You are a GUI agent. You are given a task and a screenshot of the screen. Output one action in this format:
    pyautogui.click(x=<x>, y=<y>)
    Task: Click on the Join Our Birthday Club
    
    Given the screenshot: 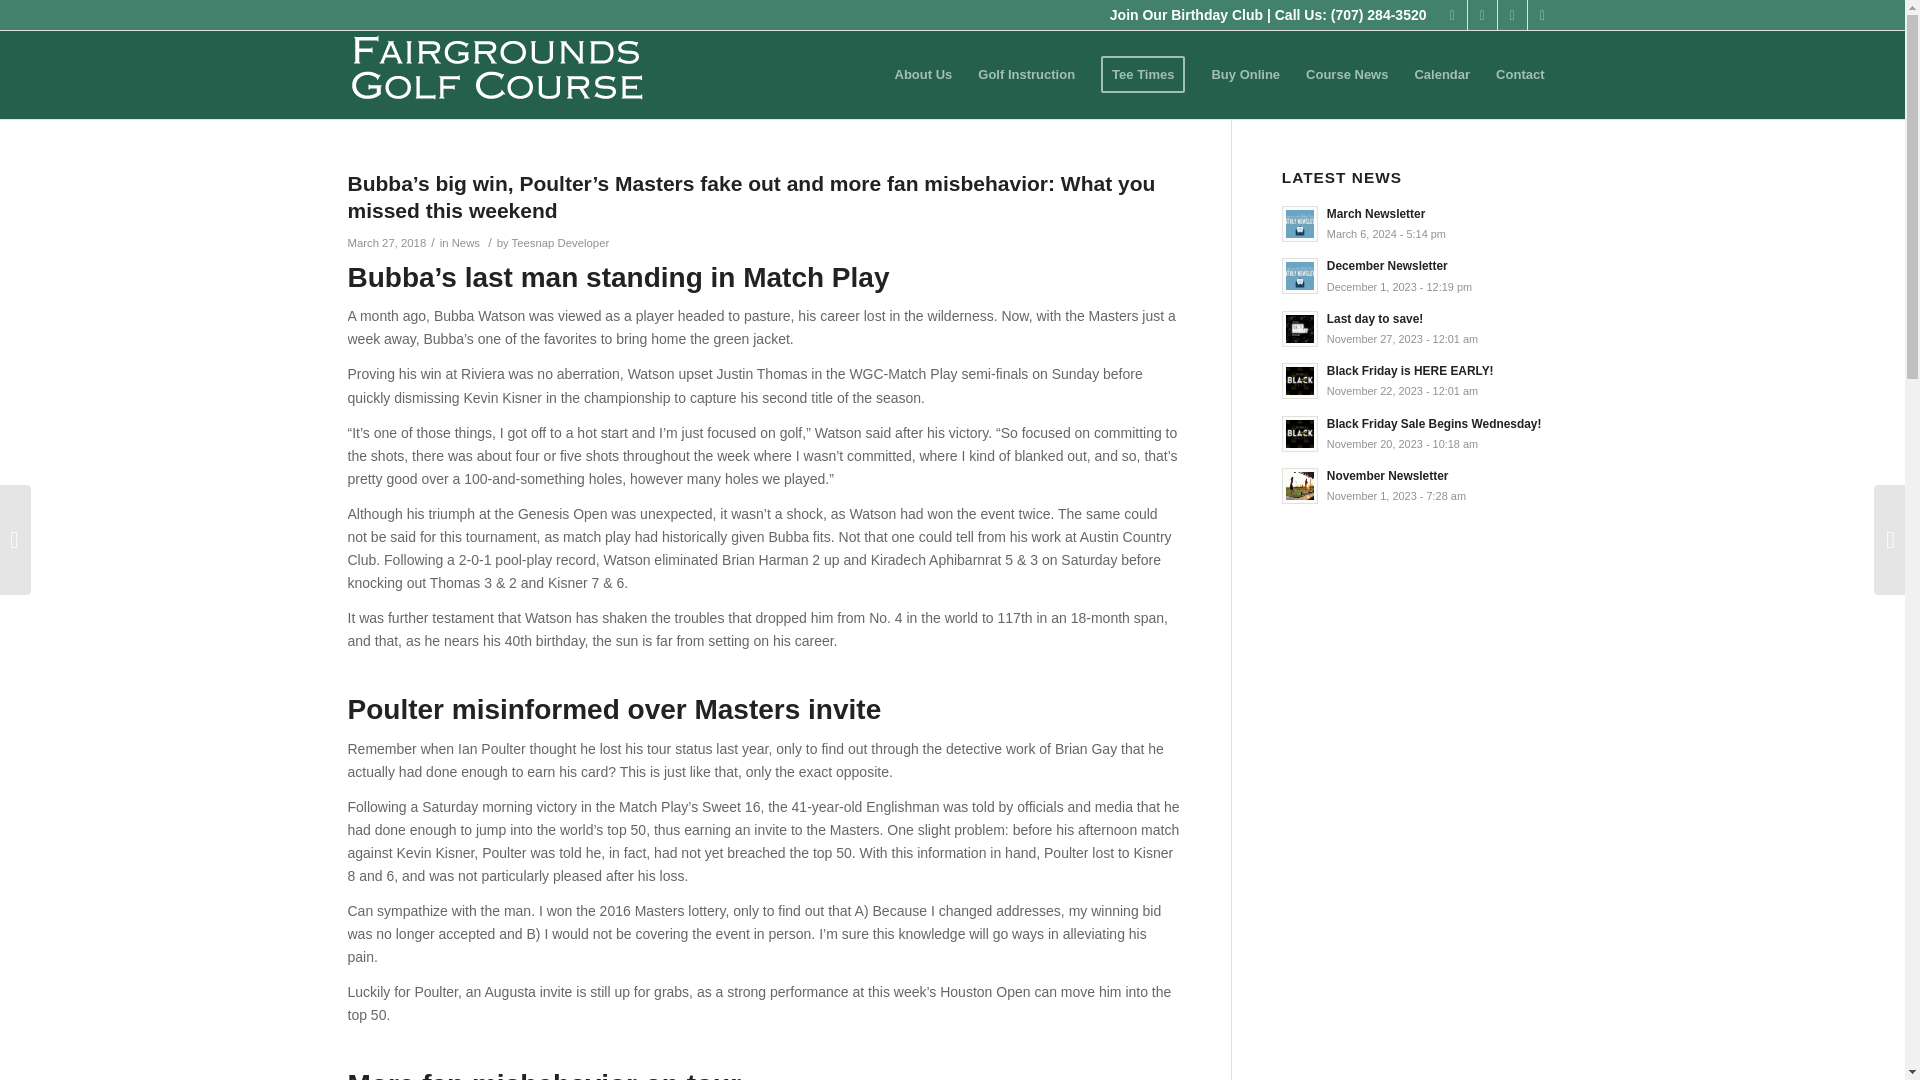 What is the action you would take?
    pyautogui.click(x=1420, y=274)
    